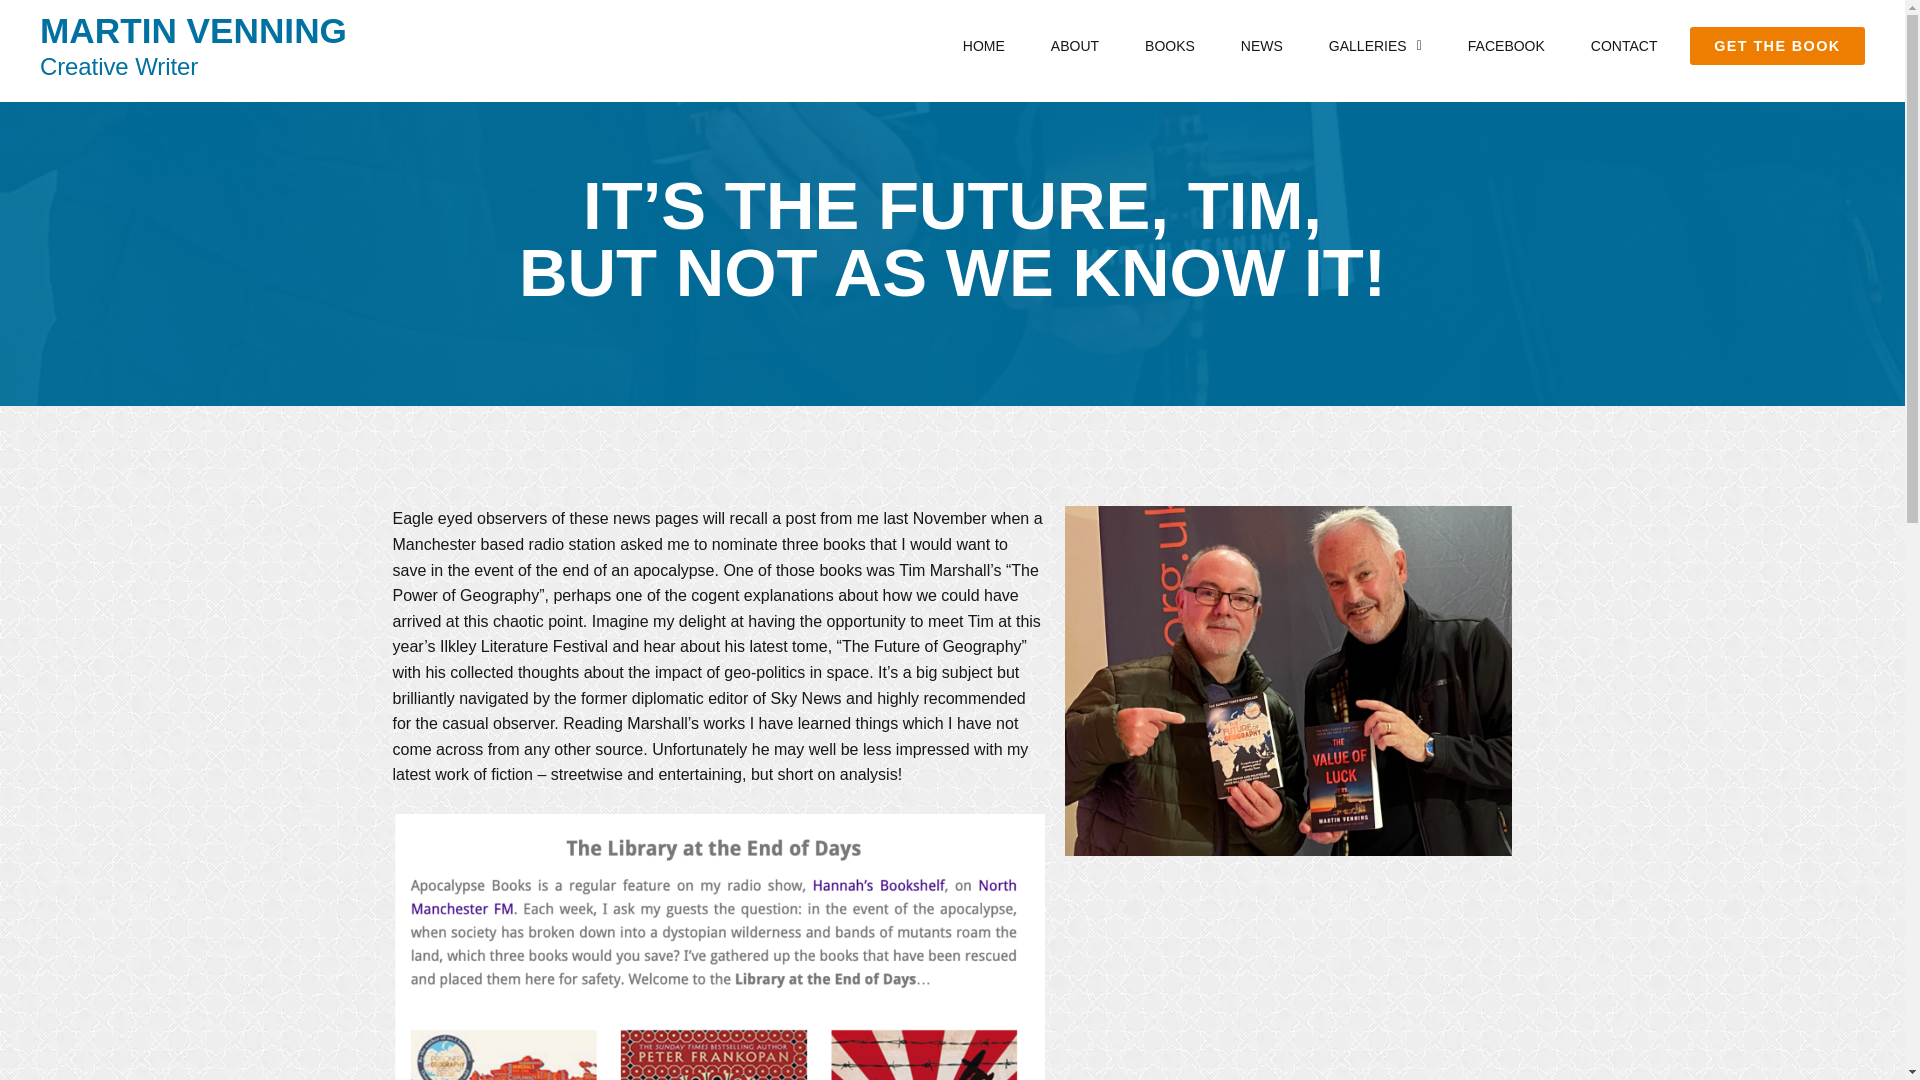 The height and width of the screenshot is (1080, 1920). Describe the element at coordinates (1506, 46) in the screenshot. I see `FACEBOOK` at that location.